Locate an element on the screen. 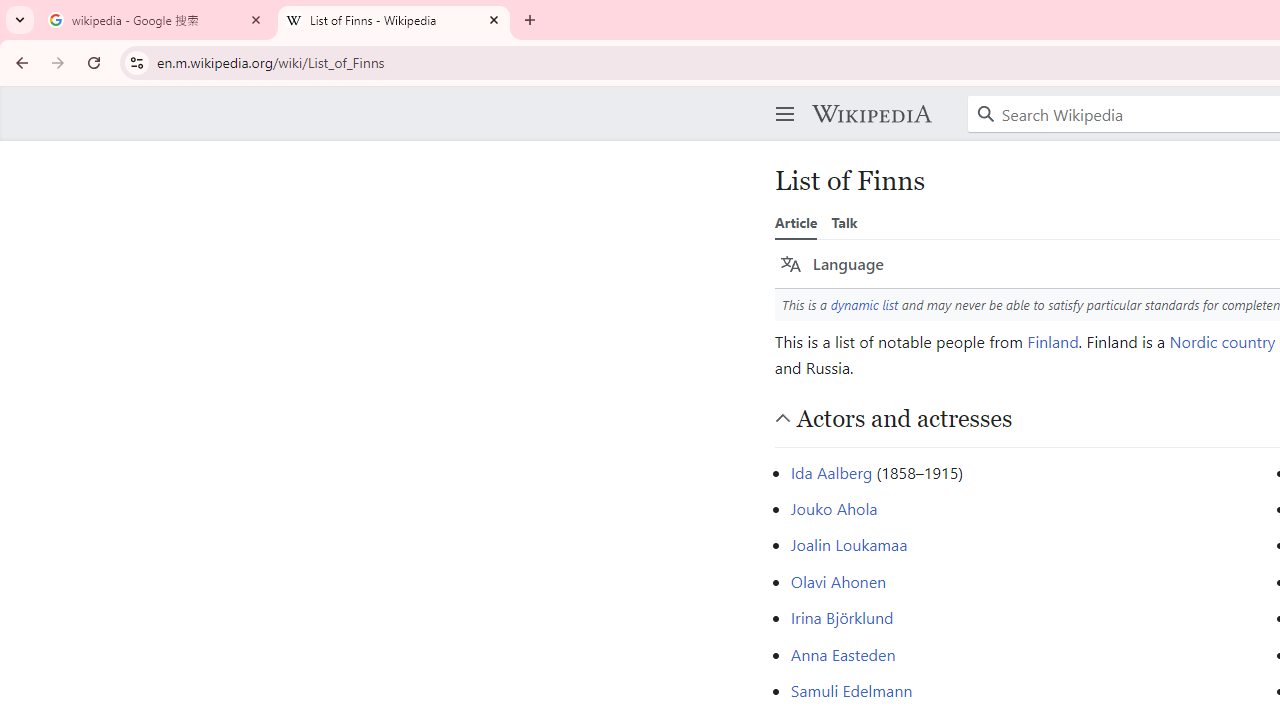 This screenshot has width=1280, height=720. Samuli Edelmann is located at coordinates (850, 690).